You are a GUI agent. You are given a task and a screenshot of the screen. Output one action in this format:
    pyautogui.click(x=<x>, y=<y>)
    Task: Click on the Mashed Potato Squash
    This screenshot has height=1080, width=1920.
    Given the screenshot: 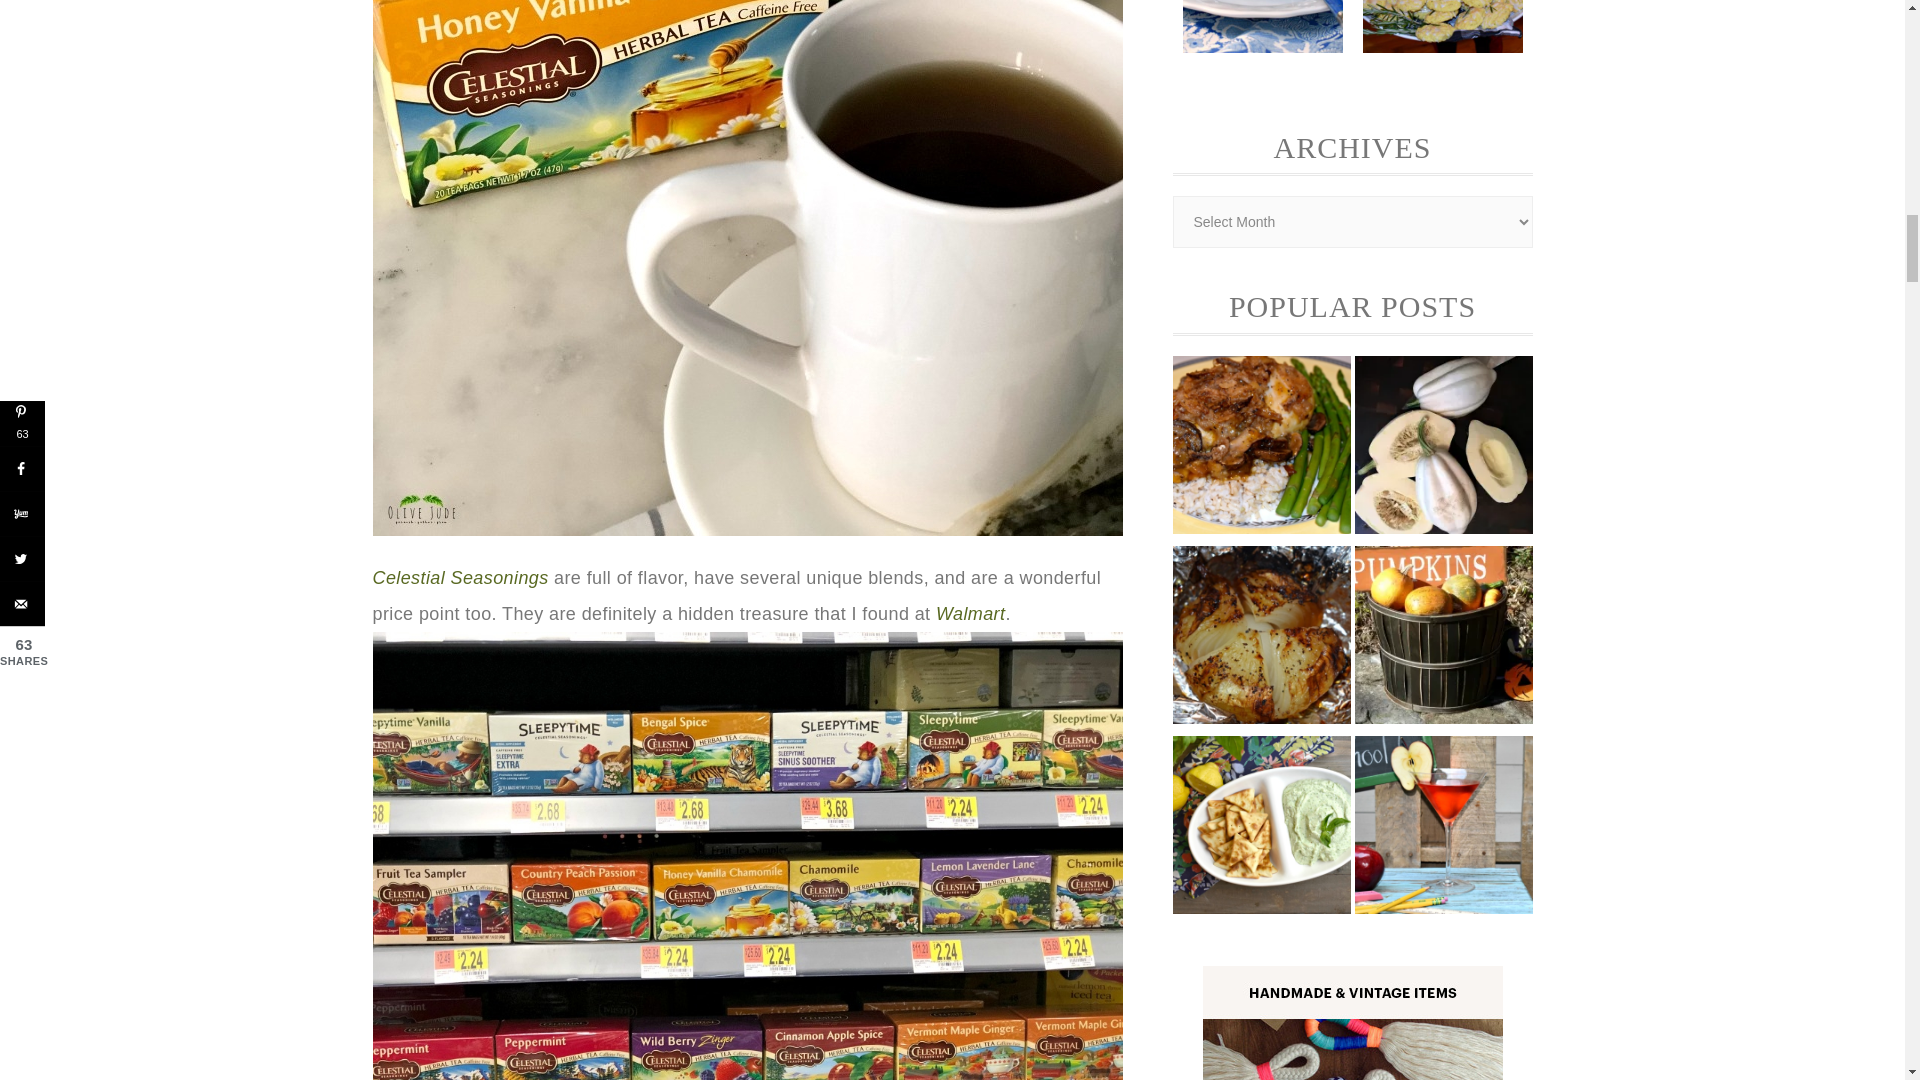 What is the action you would take?
    pyautogui.click(x=1442, y=449)
    